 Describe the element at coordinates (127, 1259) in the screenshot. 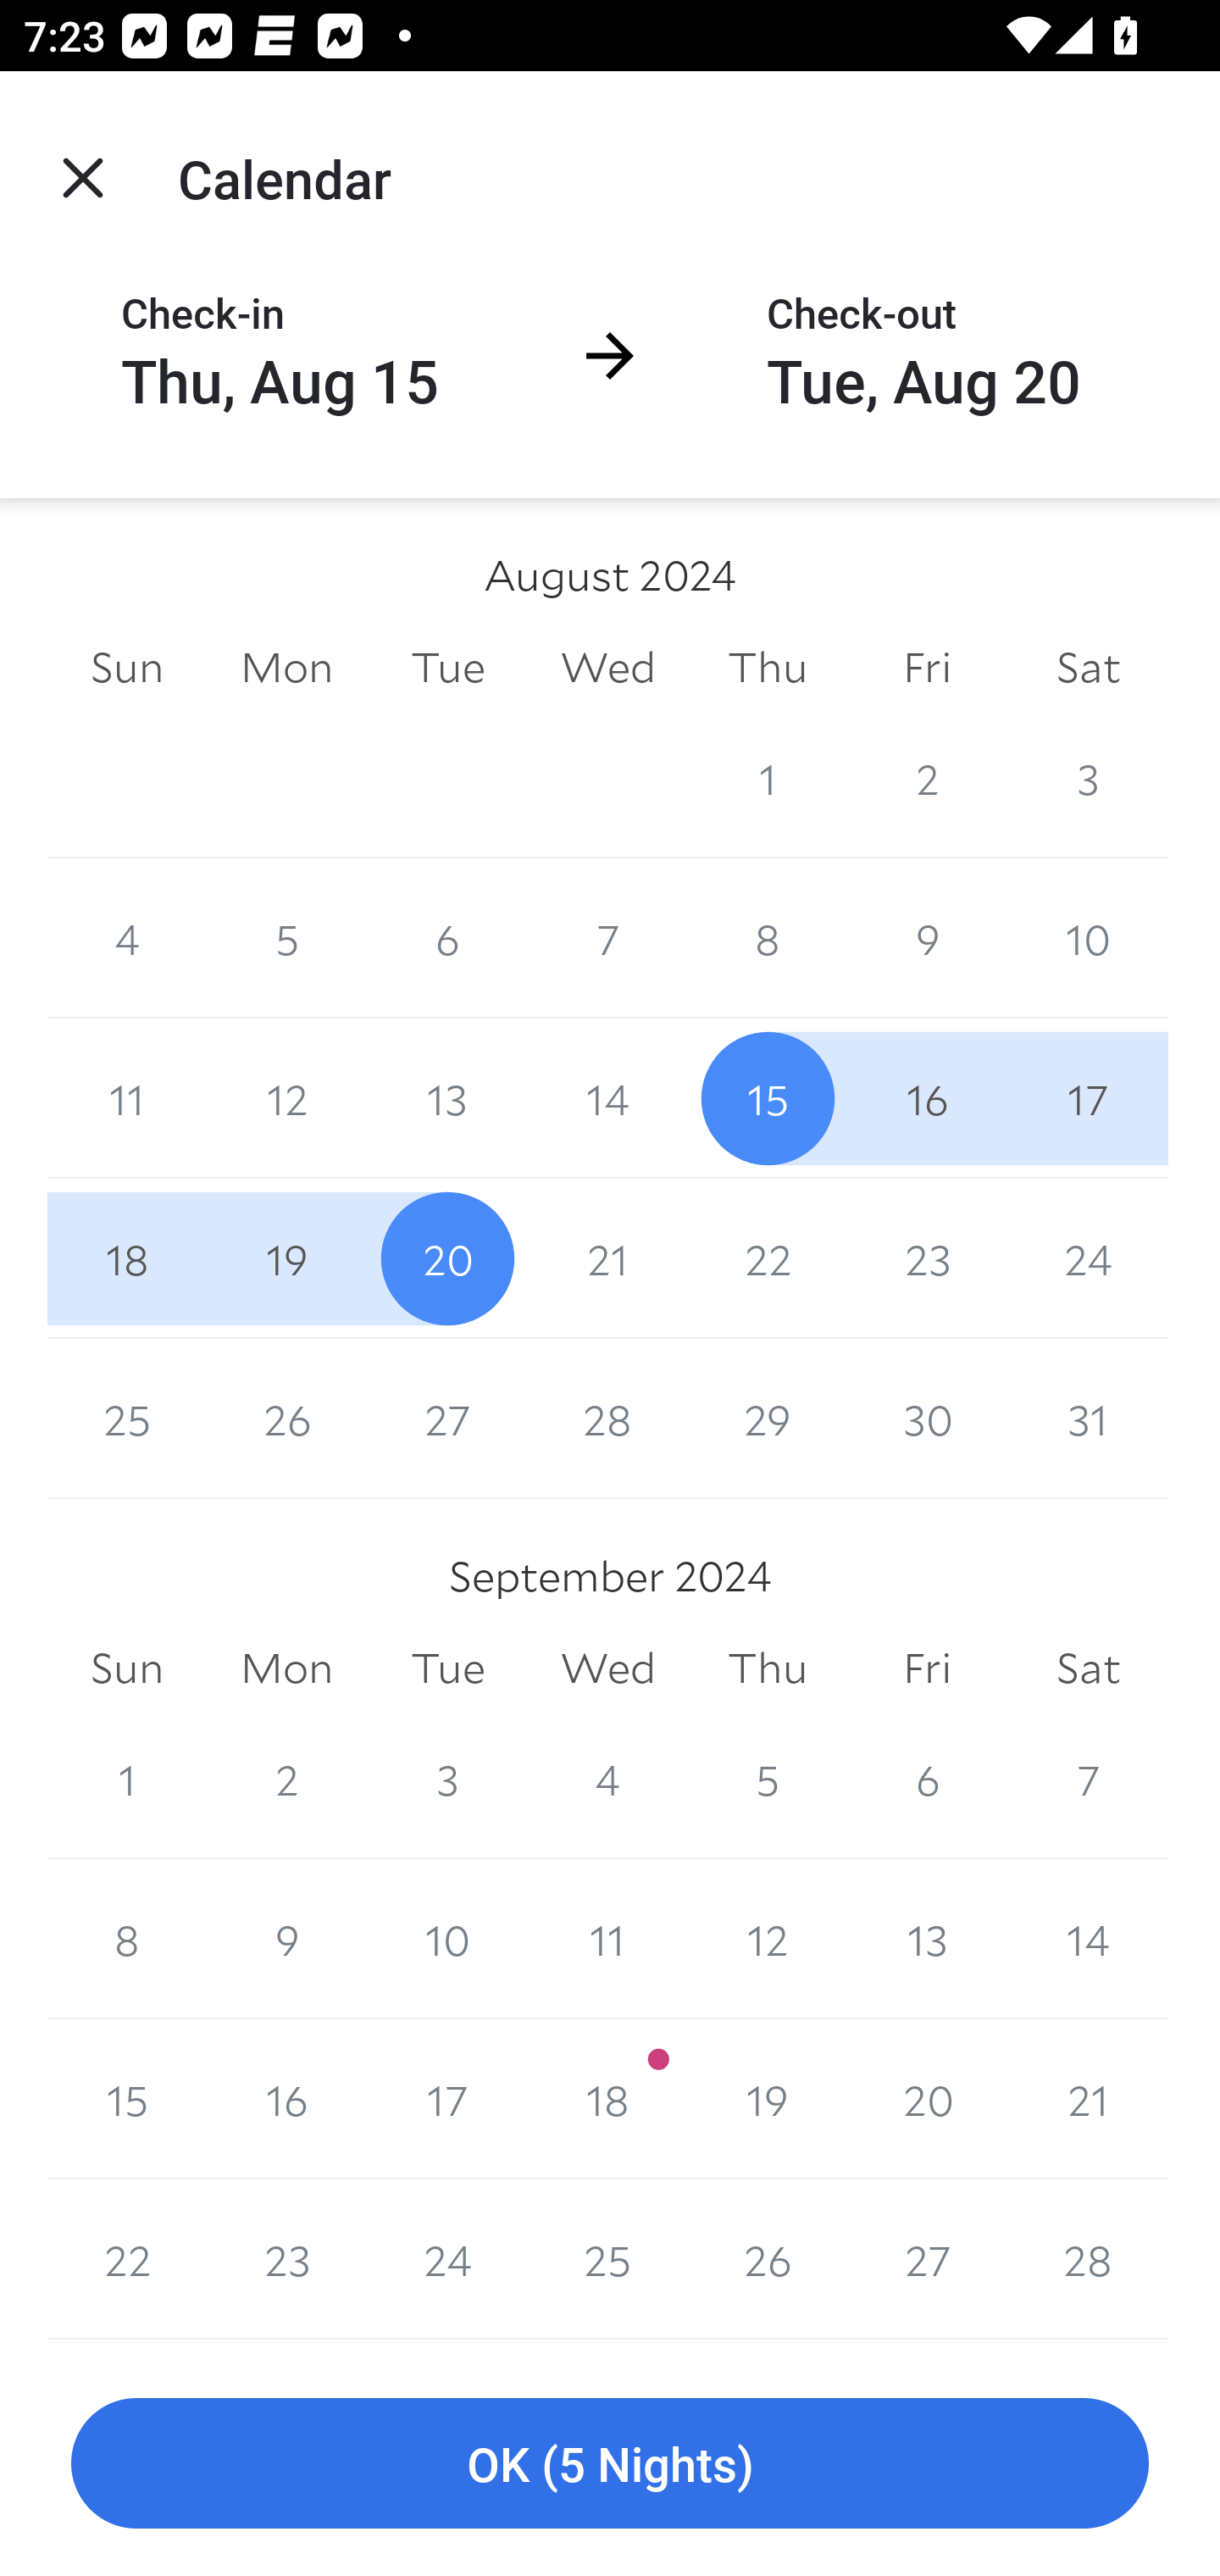

I see `18 18 August 2024` at that location.